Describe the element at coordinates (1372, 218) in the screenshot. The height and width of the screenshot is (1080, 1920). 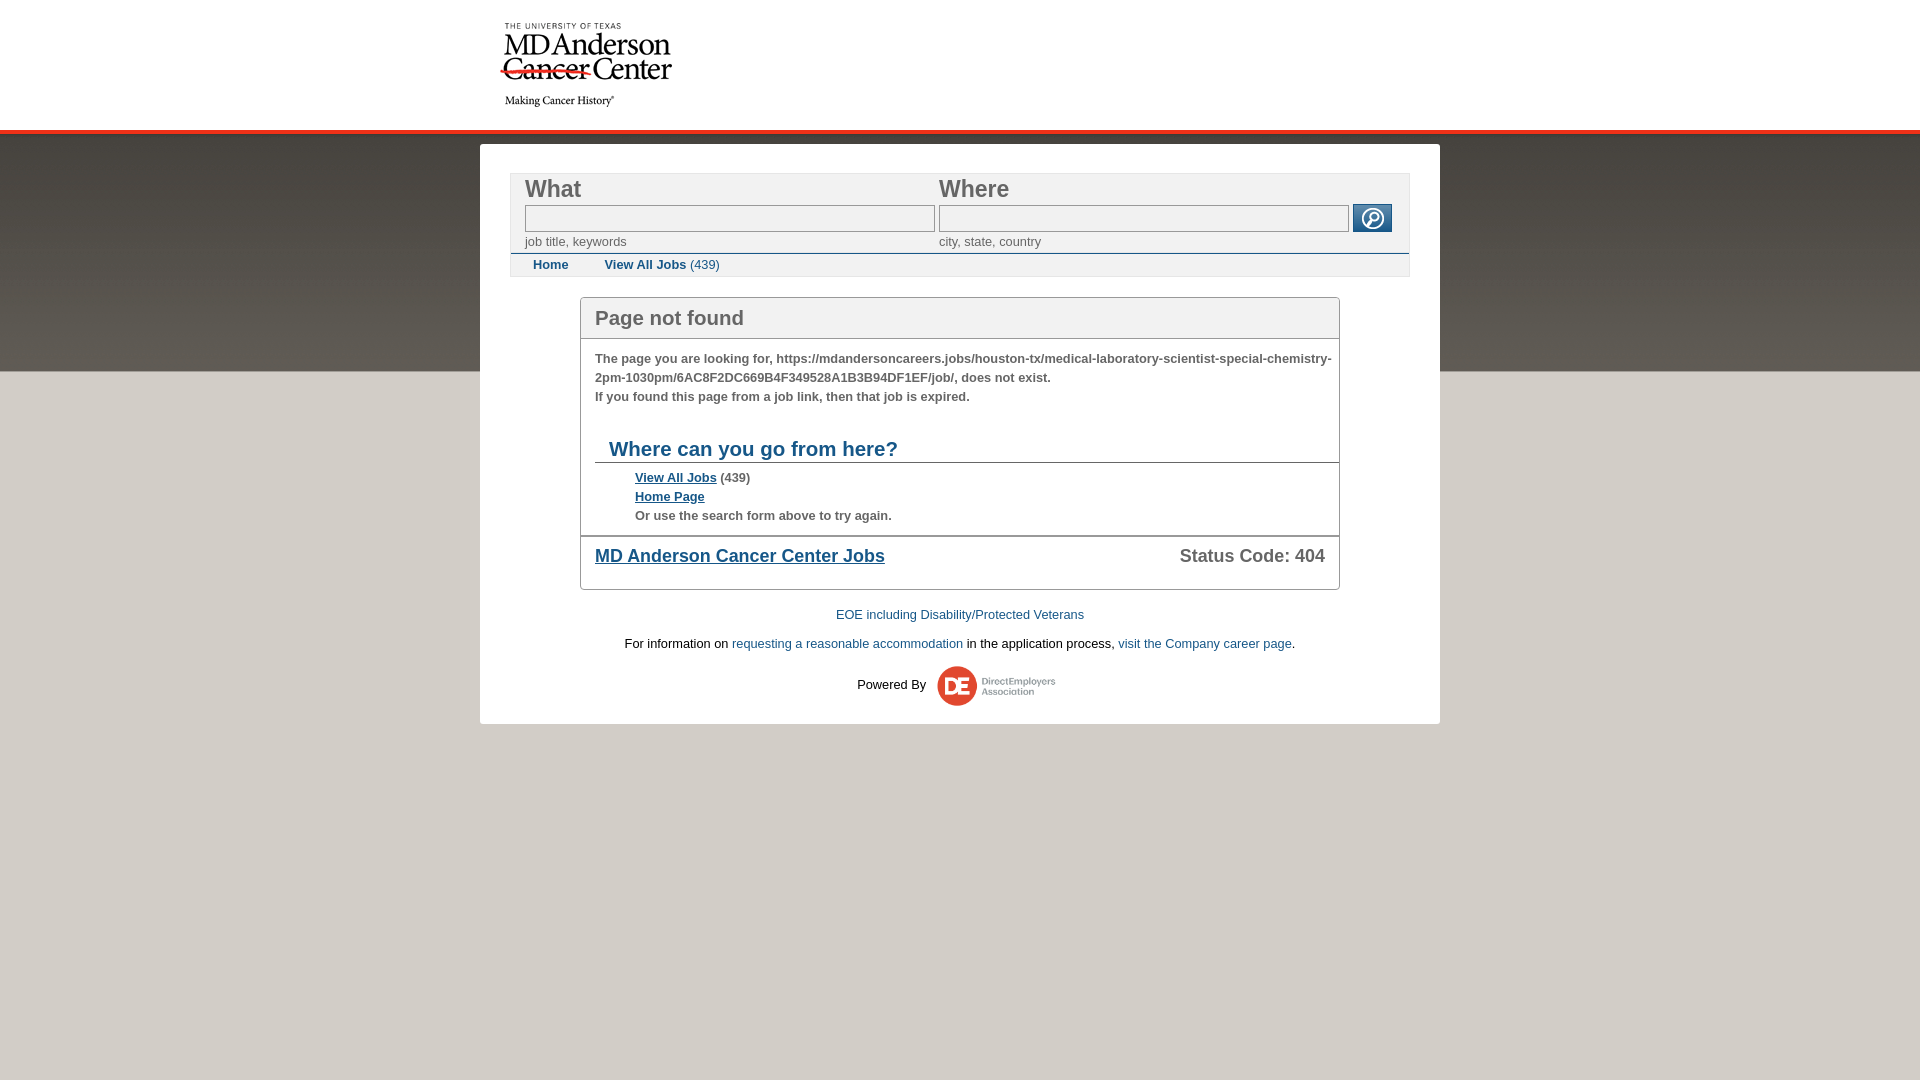
I see `Submit Search` at that location.